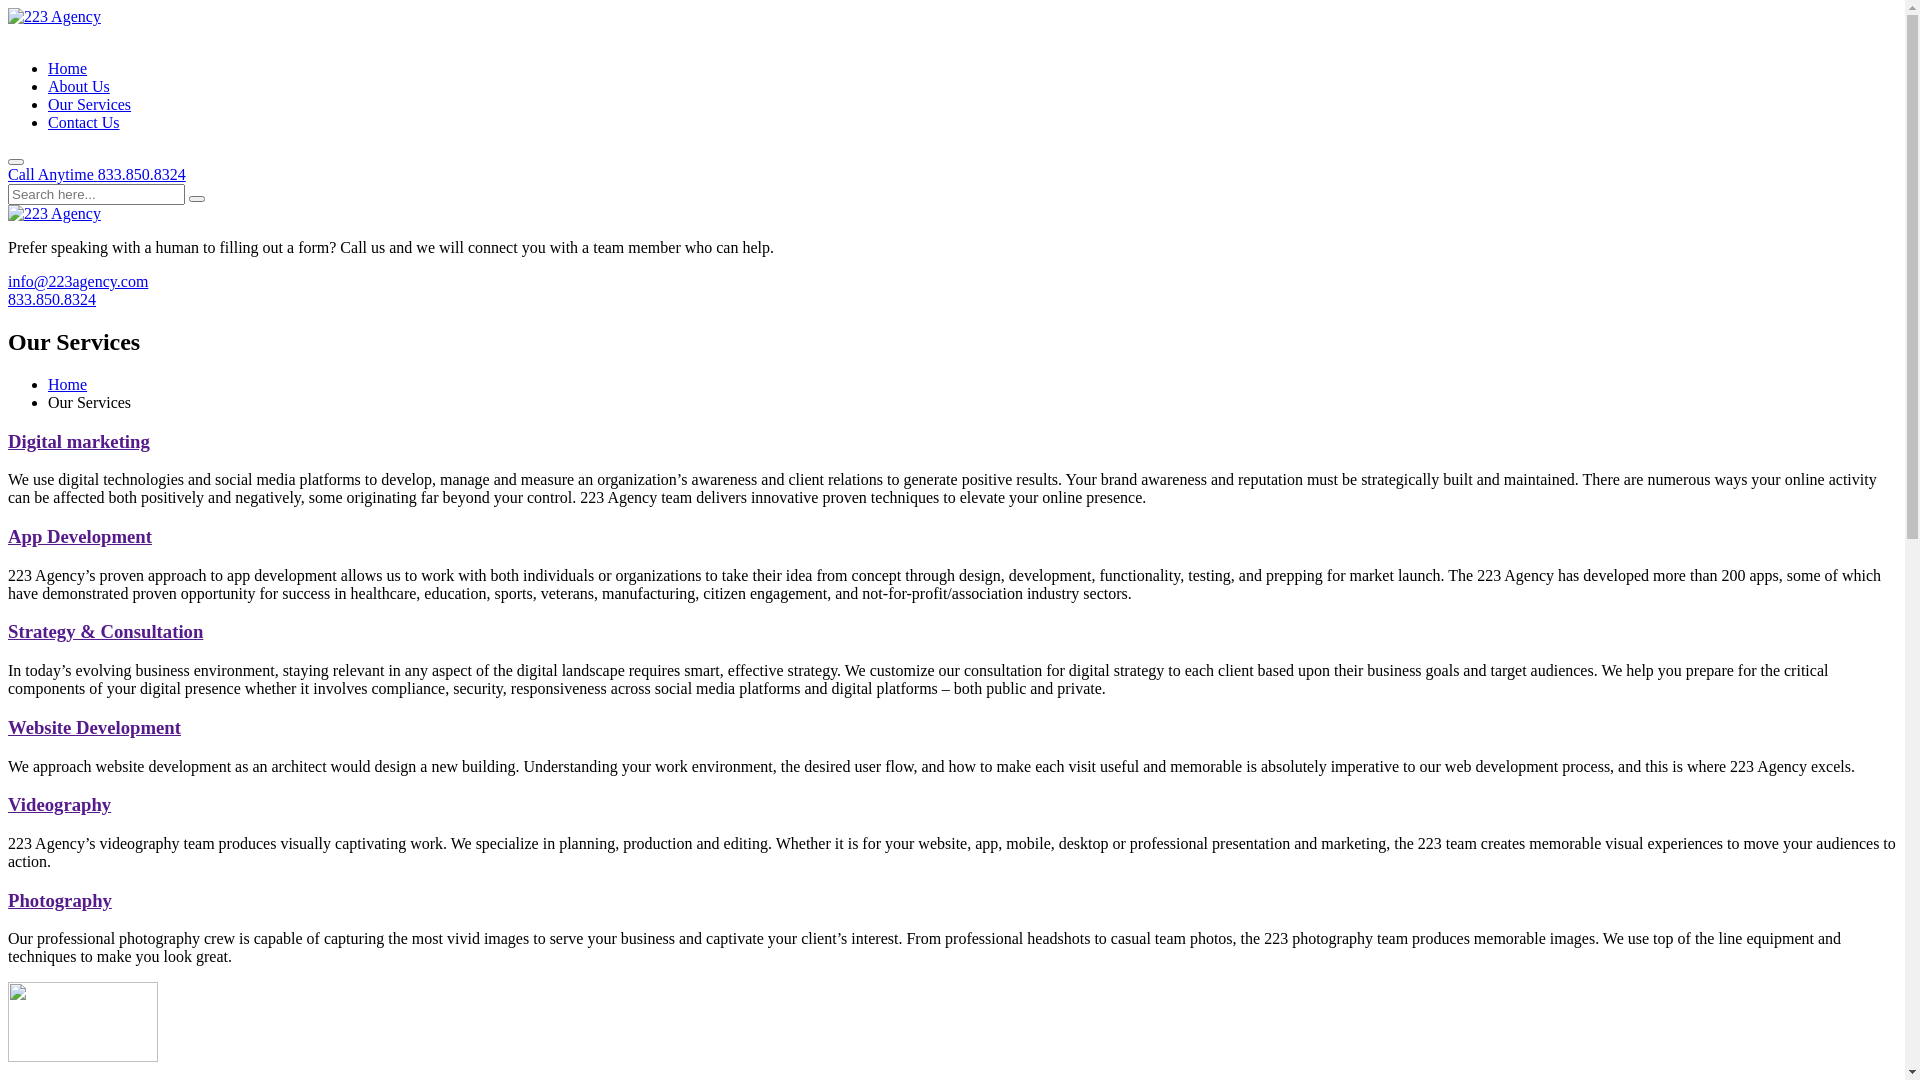 This screenshot has height=1080, width=1920. I want to click on Digital marketing, so click(79, 442).